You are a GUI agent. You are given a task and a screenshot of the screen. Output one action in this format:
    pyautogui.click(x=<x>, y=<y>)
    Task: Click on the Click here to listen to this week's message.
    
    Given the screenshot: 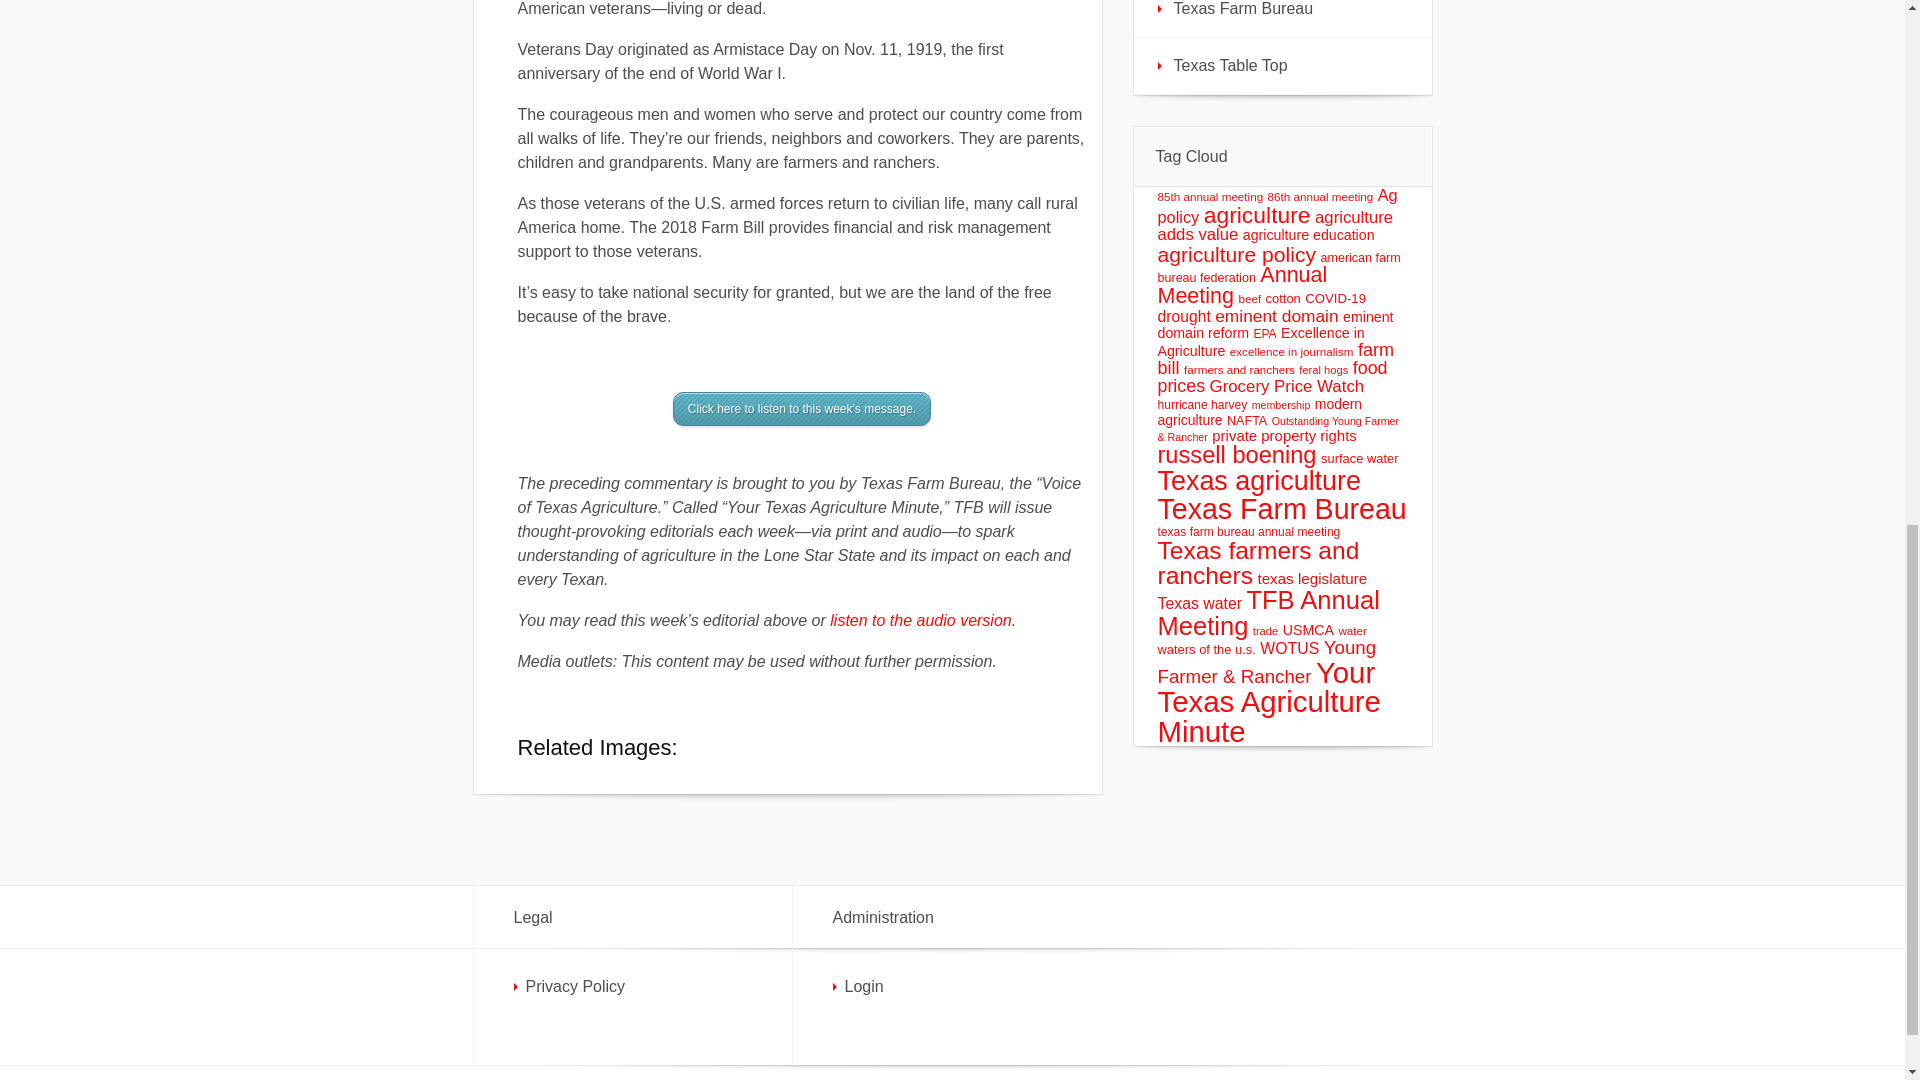 What is the action you would take?
    pyautogui.click(x=802, y=408)
    